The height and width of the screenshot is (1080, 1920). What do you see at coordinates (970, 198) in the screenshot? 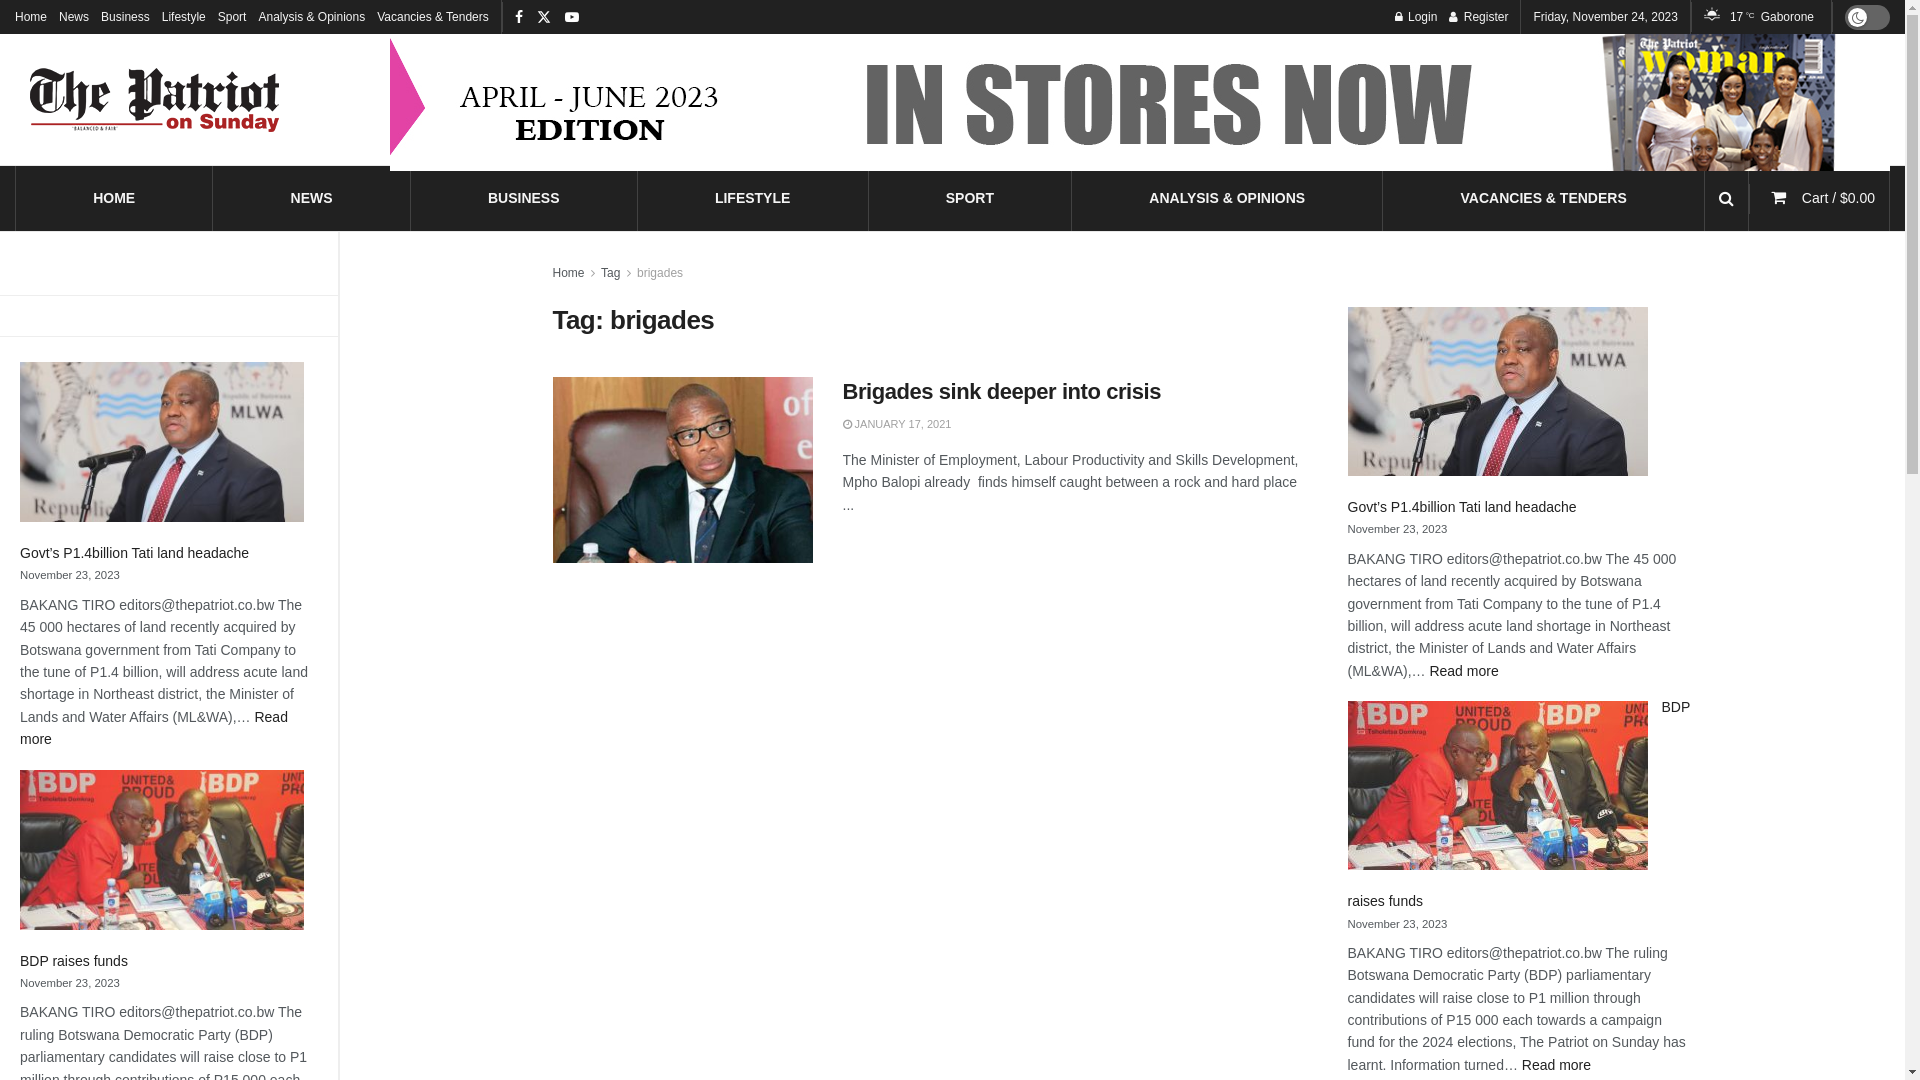
I see `SPORT` at bounding box center [970, 198].